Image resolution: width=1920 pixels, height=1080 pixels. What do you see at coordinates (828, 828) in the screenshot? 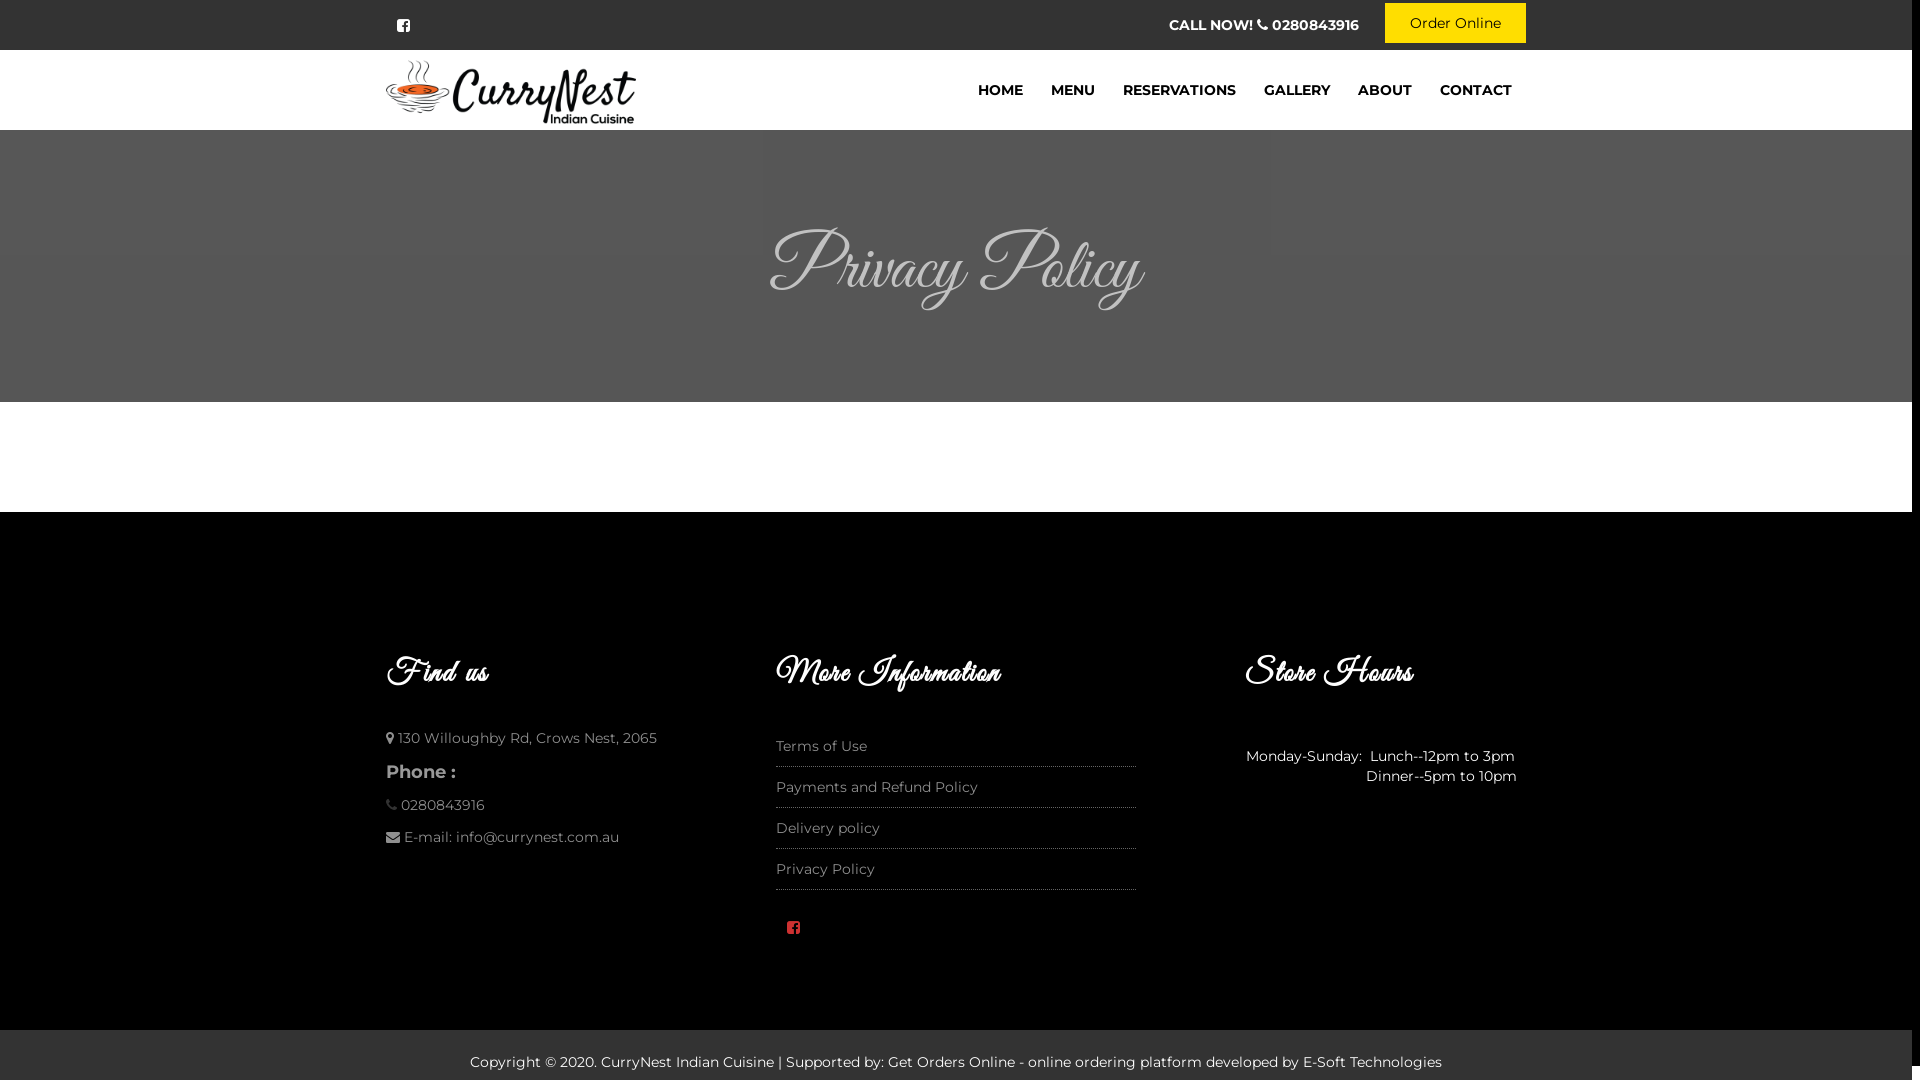
I see `Delivery policy` at bounding box center [828, 828].